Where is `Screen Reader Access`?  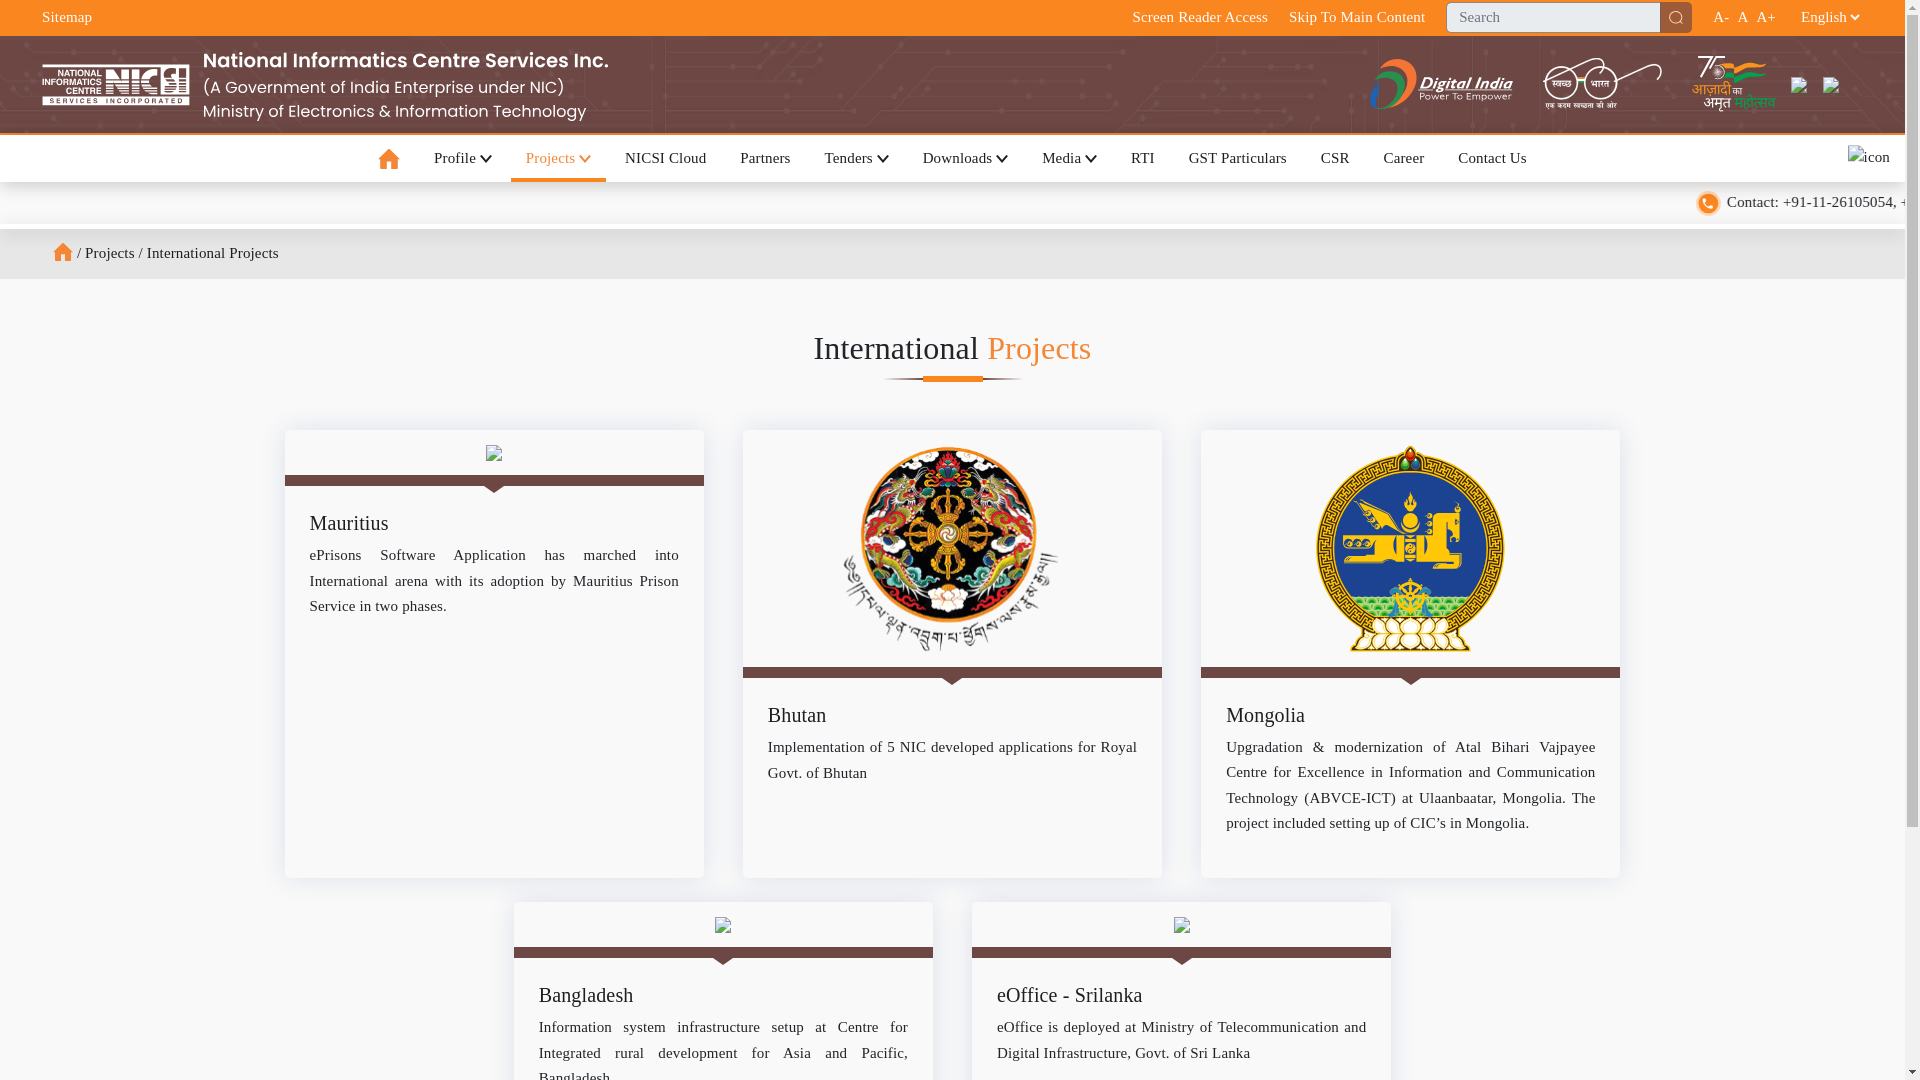
Screen Reader Access is located at coordinates (1200, 18).